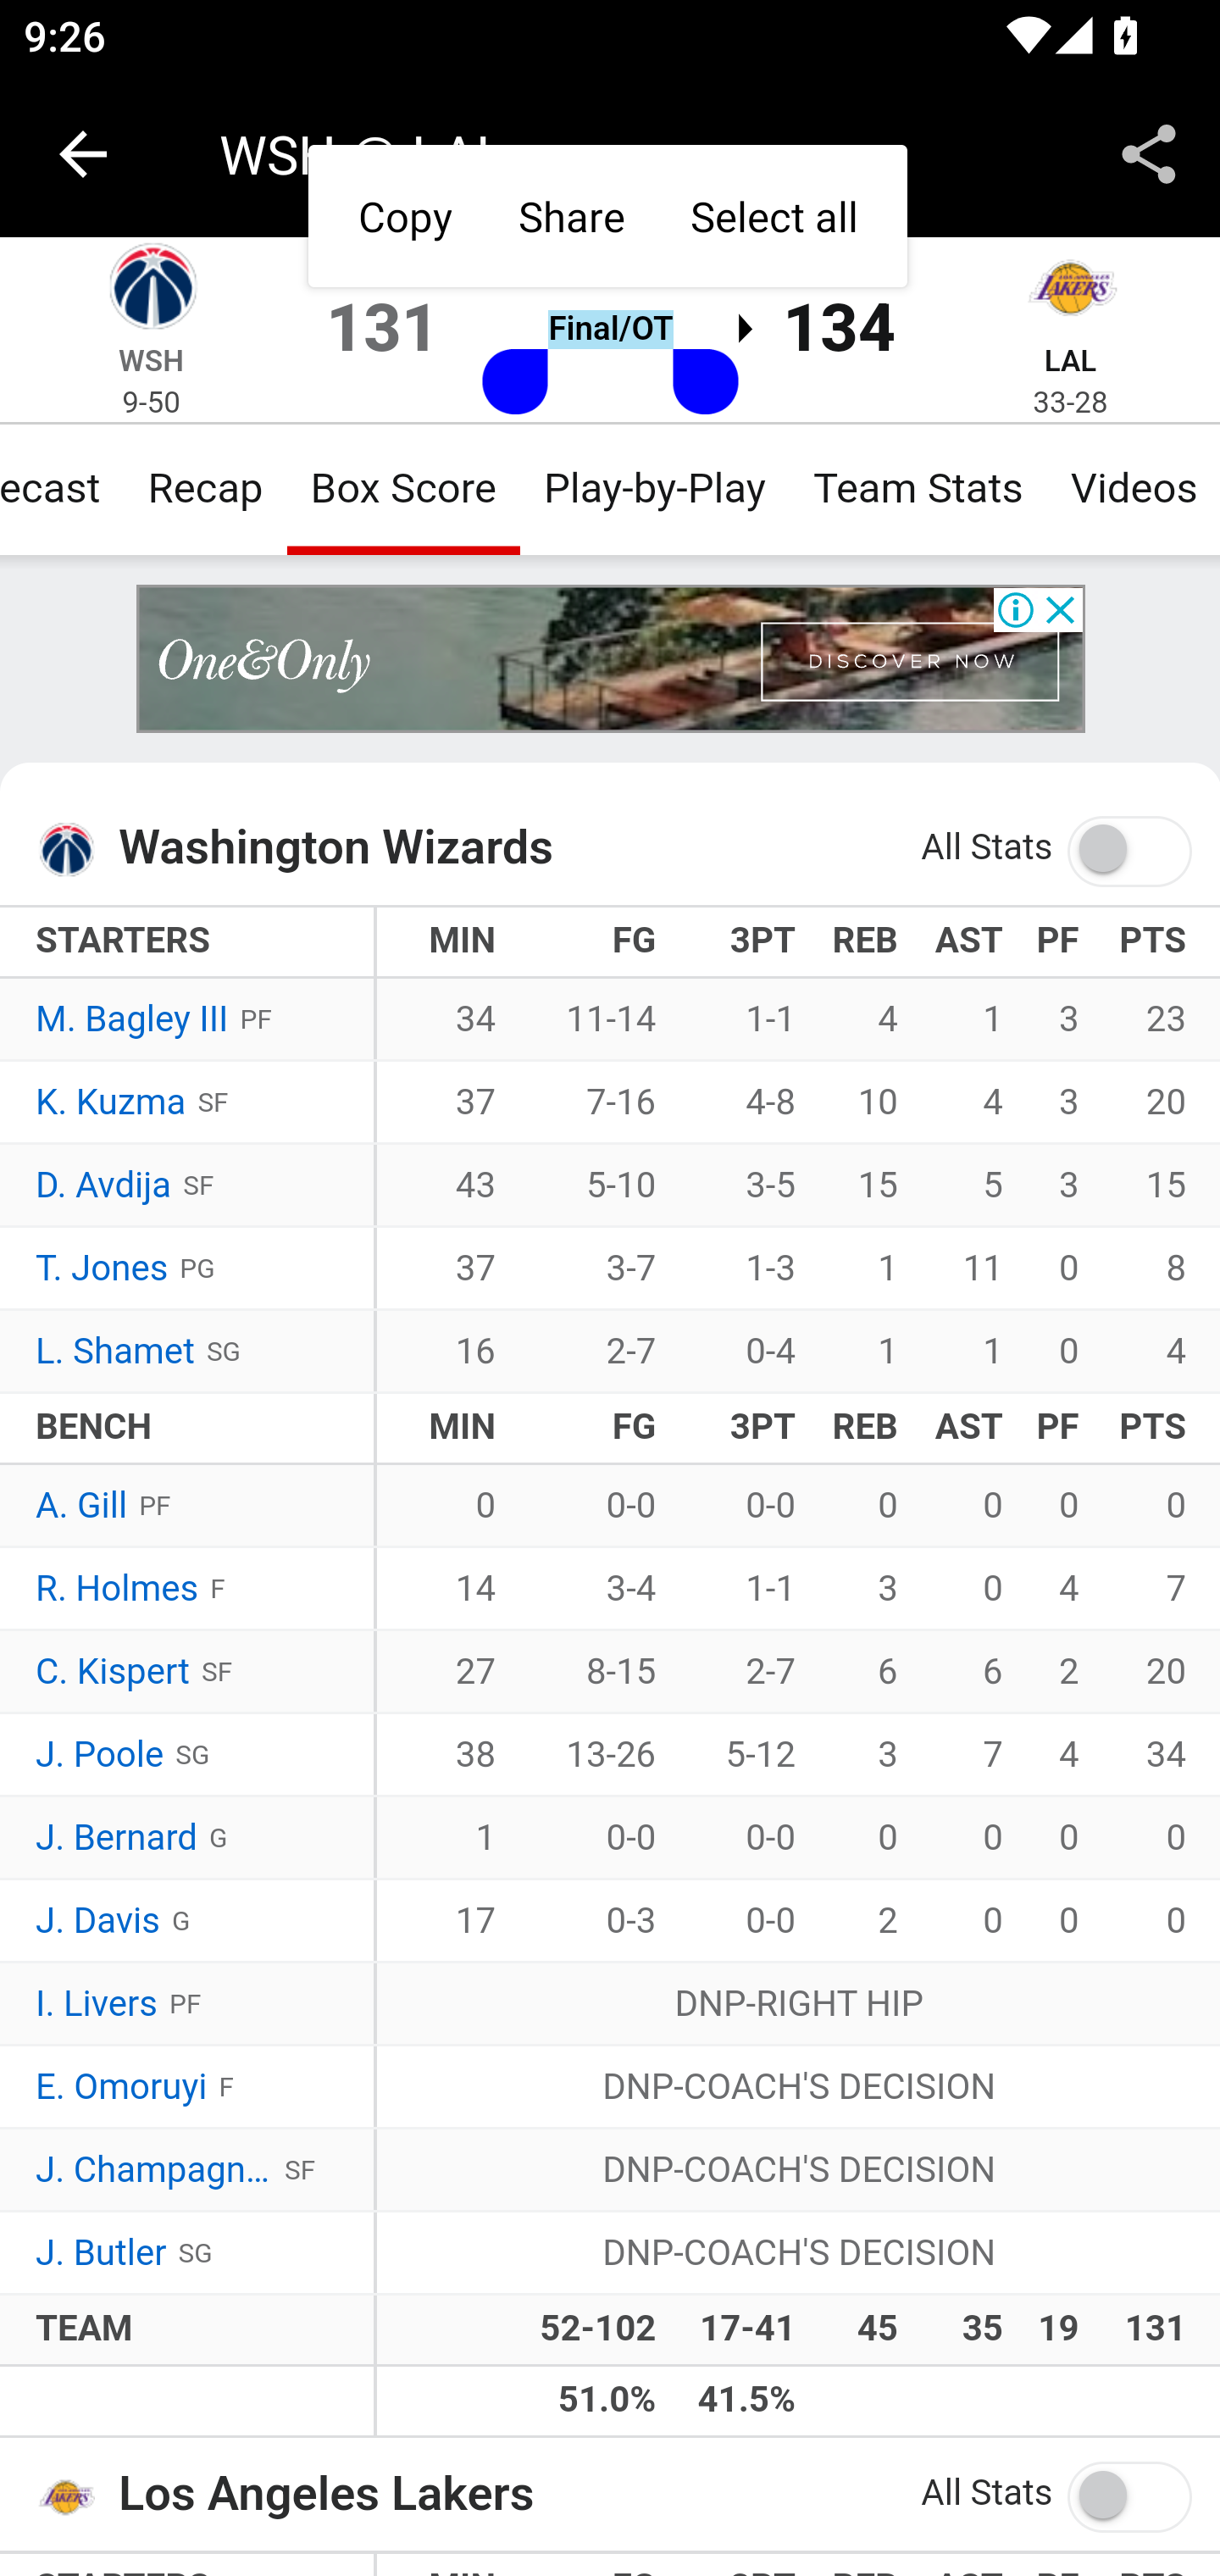  I want to click on Washington Wizards, so click(151, 291).